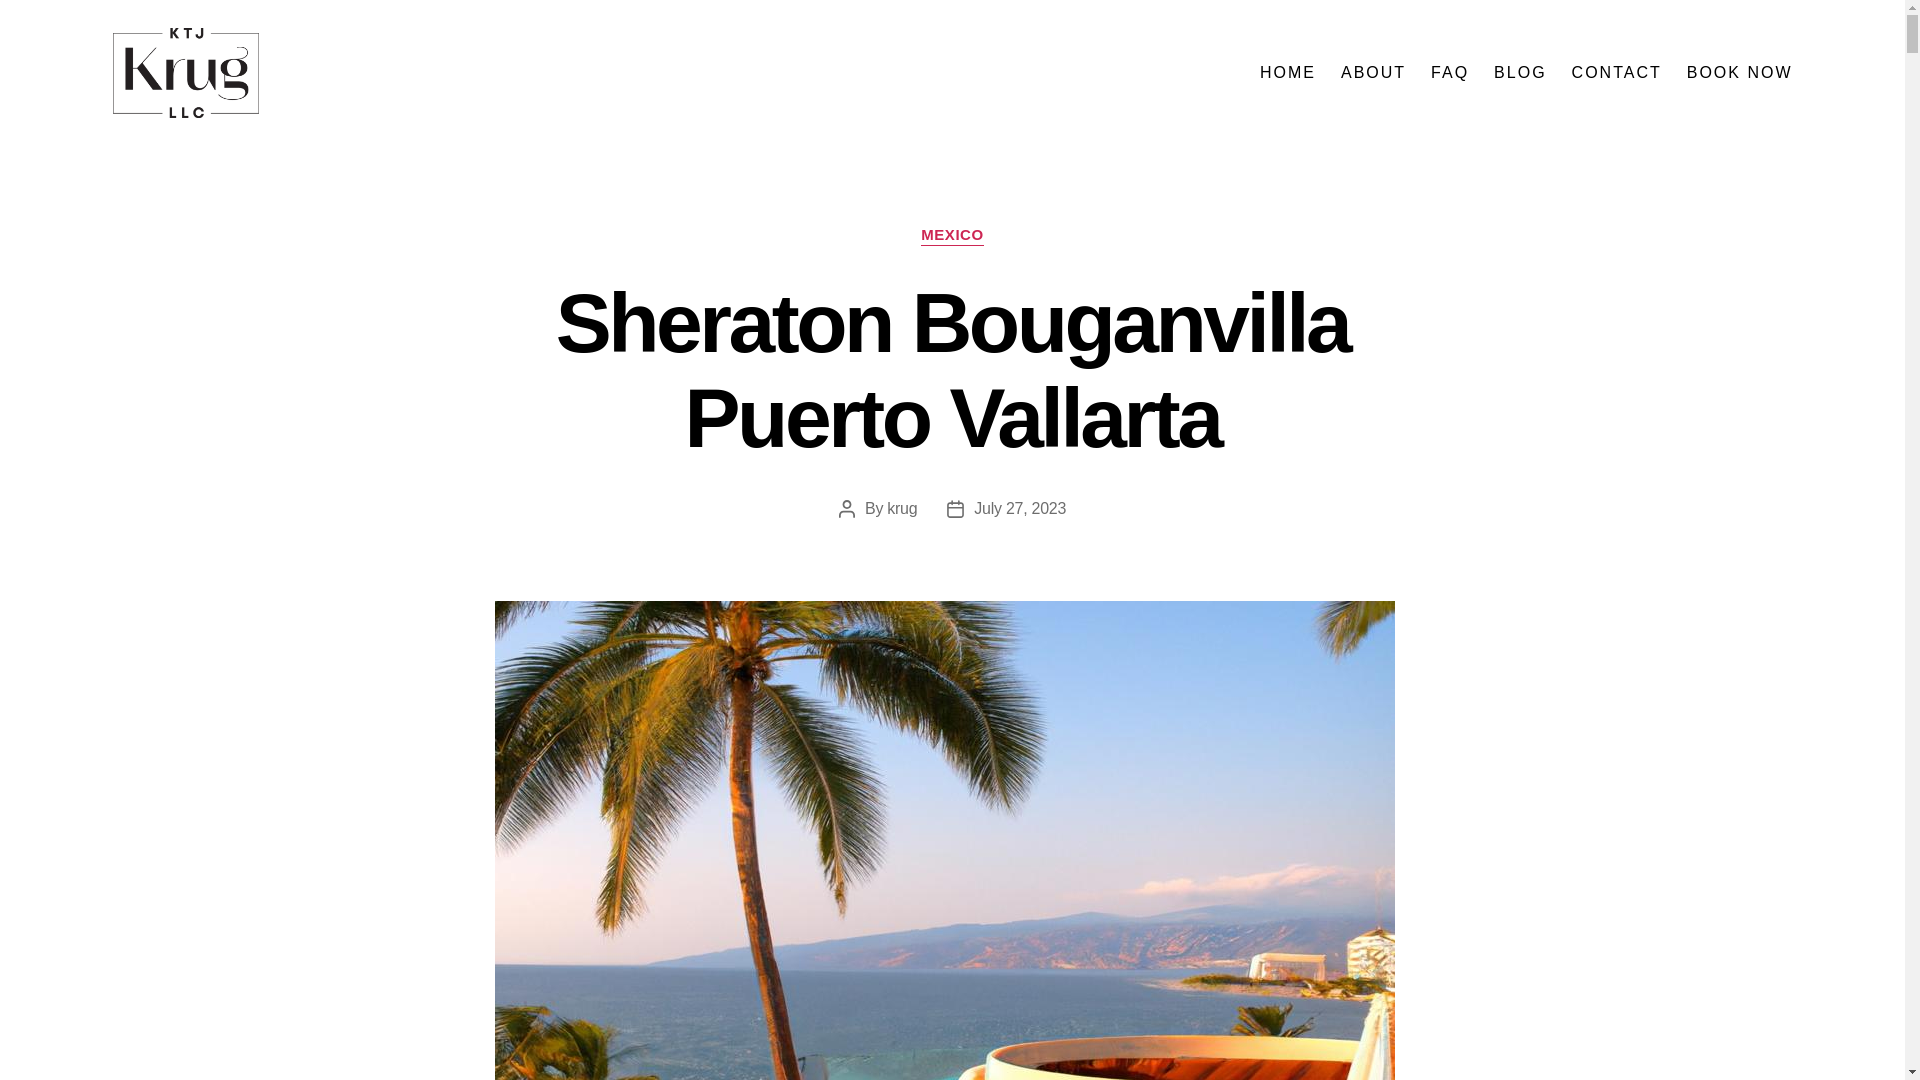  What do you see at coordinates (1287, 72) in the screenshot?
I see `HOME` at bounding box center [1287, 72].